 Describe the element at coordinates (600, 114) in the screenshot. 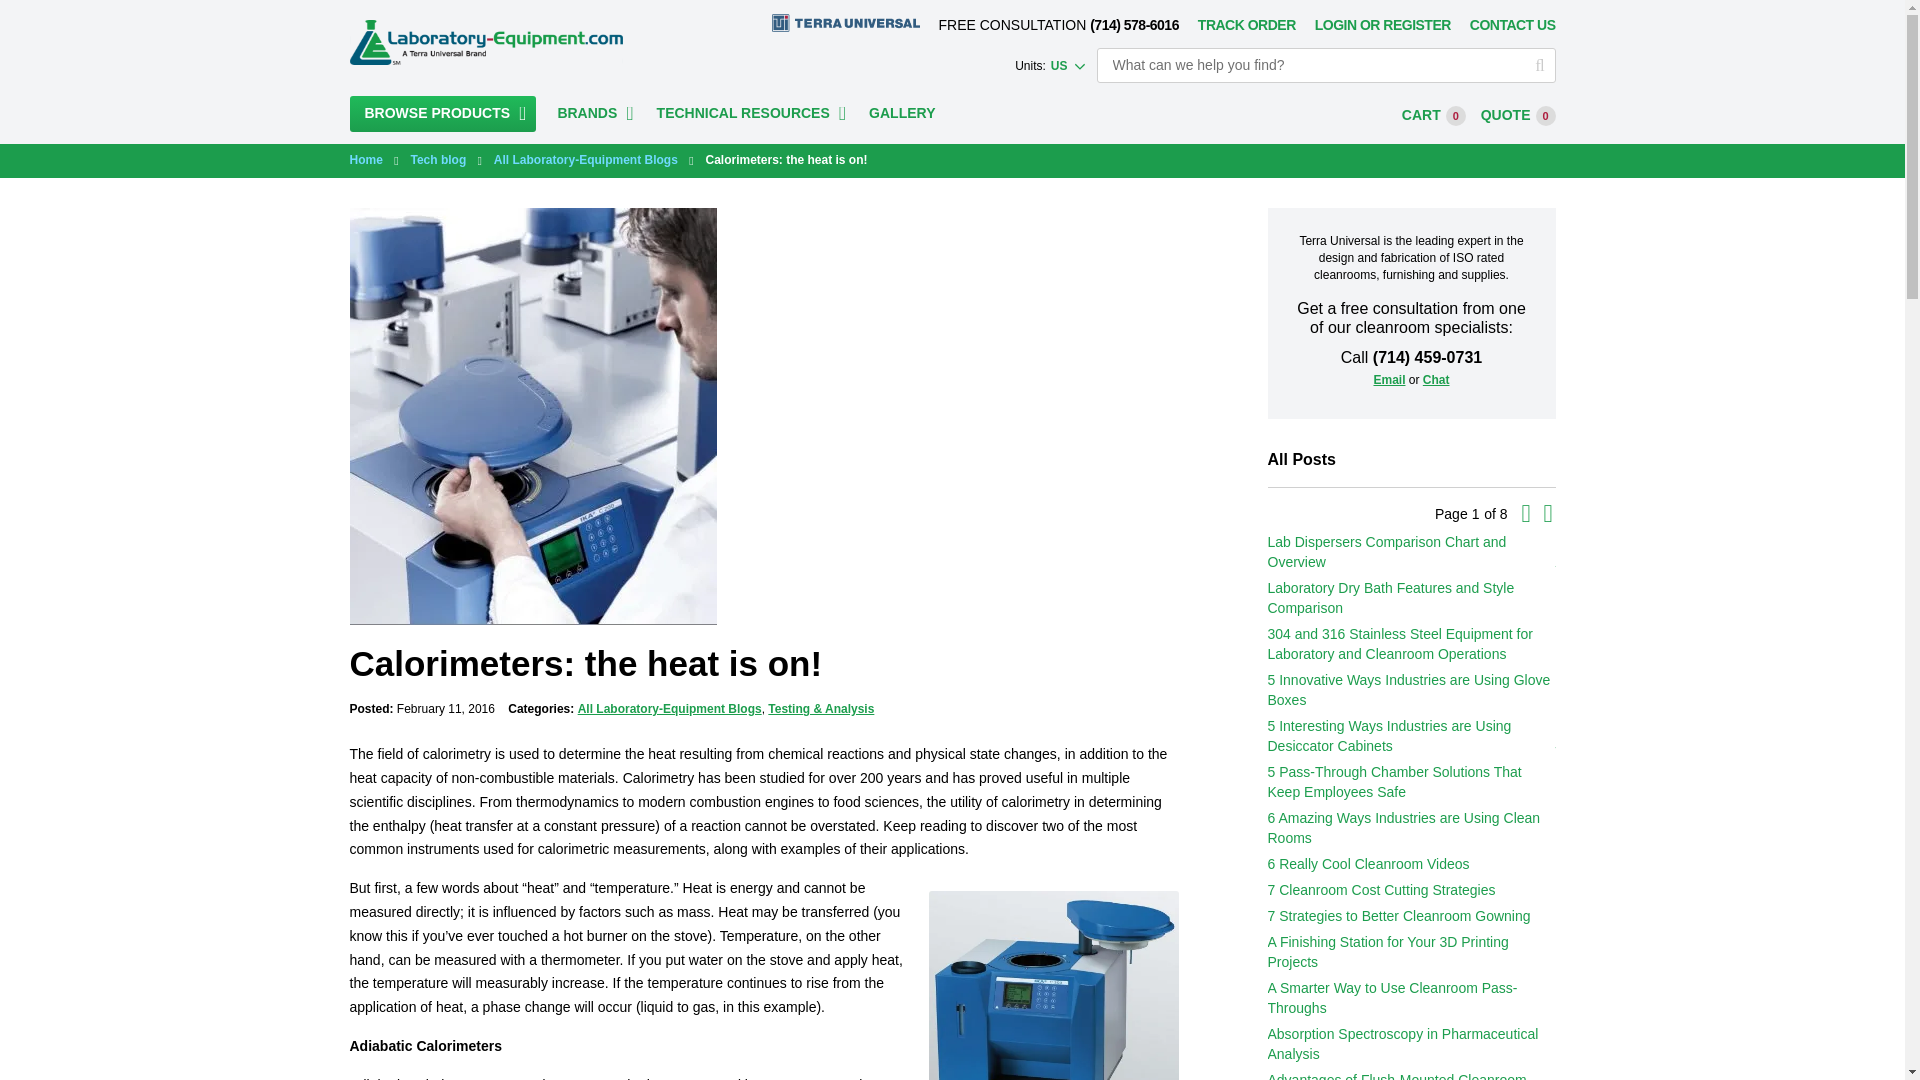

I see `Brands` at that location.